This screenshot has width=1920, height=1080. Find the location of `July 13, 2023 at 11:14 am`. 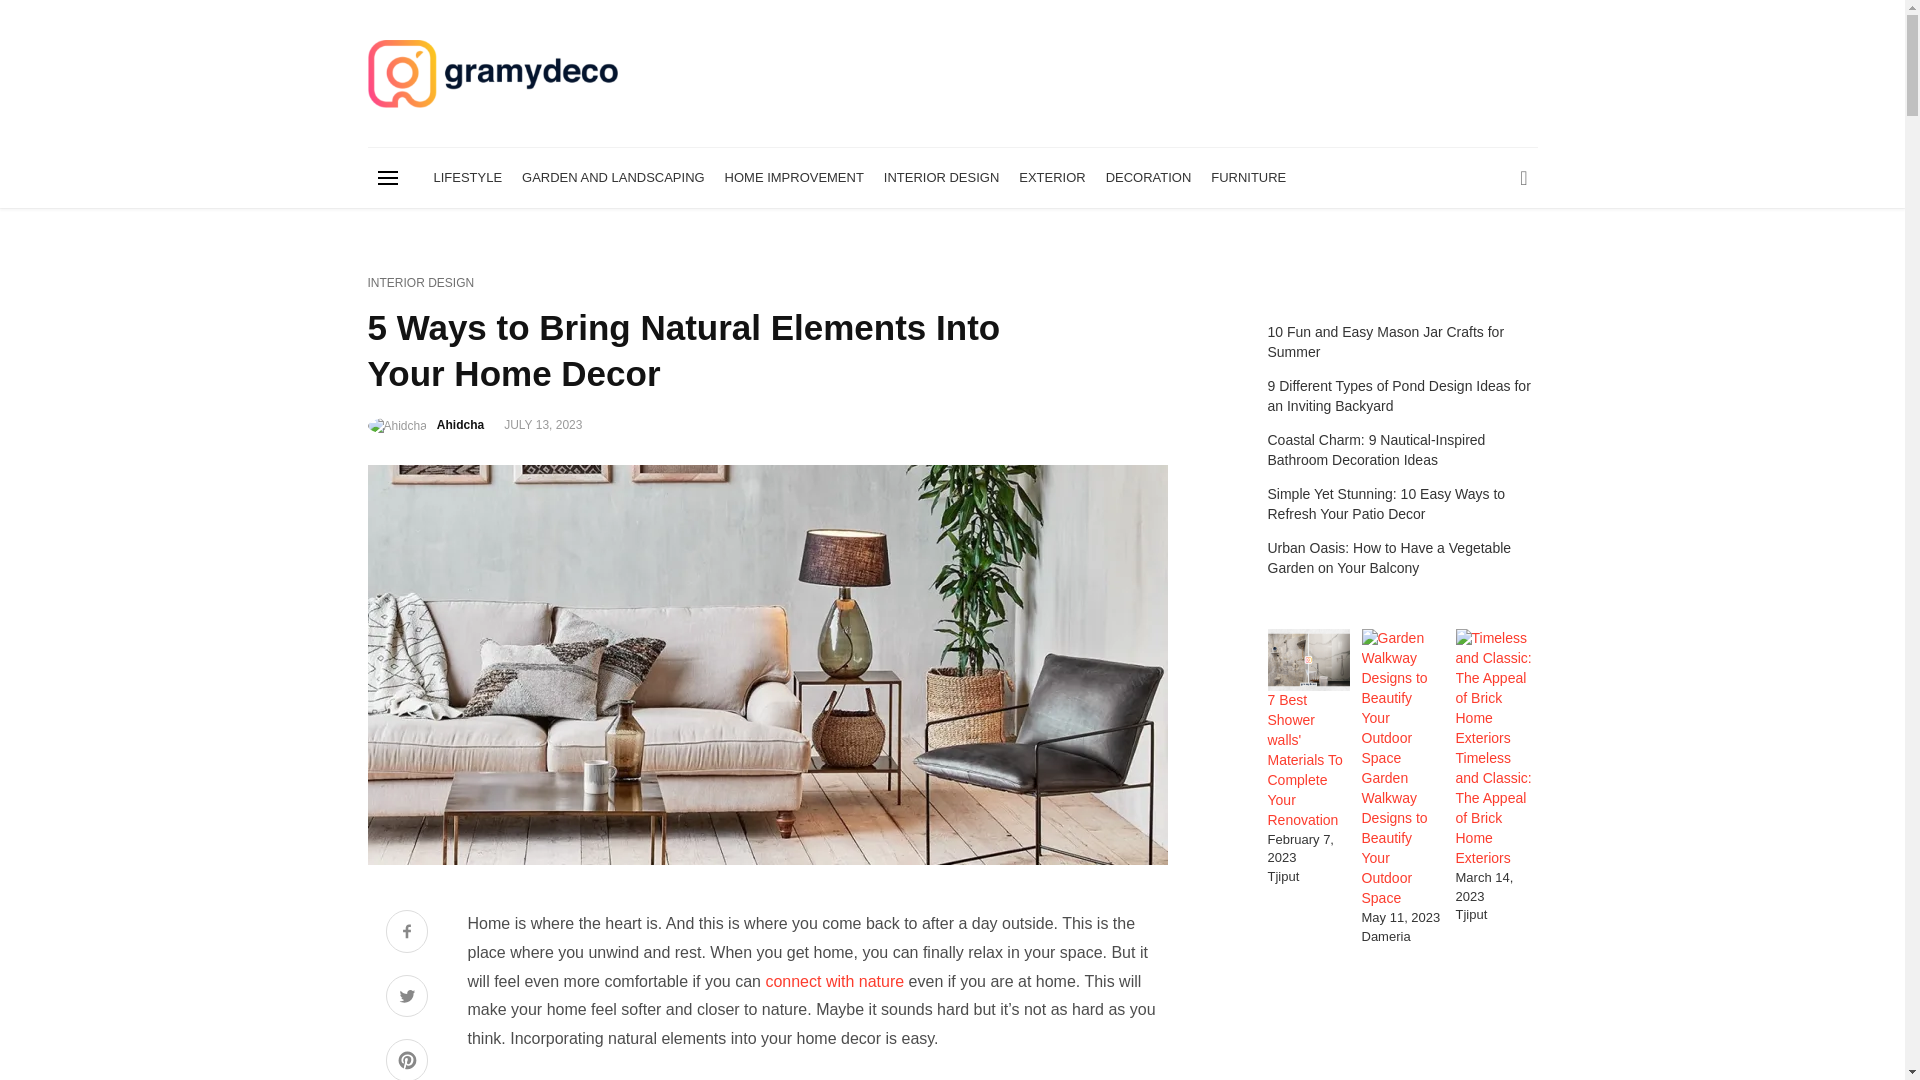

July 13, 2023 at 11:14 am is located at coordinates (542, 424).